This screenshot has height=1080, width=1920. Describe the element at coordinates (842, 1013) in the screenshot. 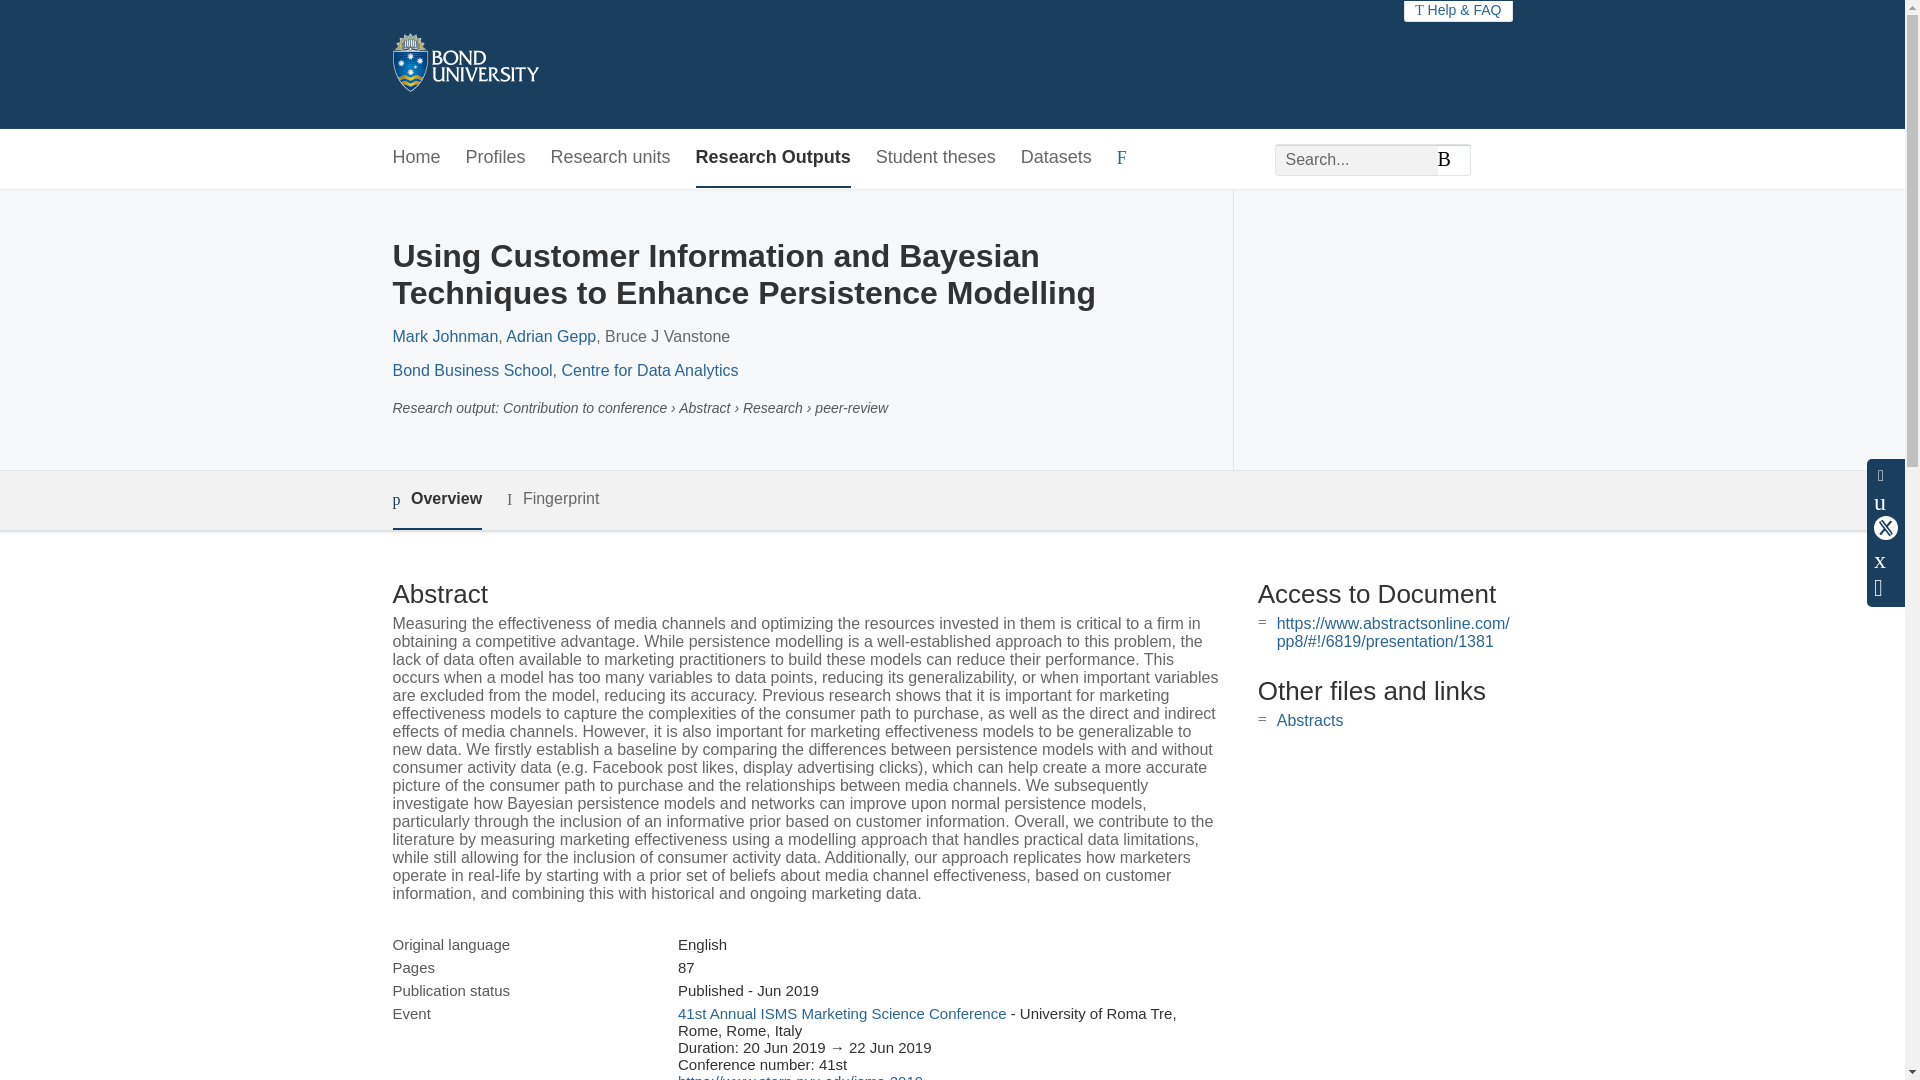

I see `41st Annual ISMS Marketing Science Conference` at that location.